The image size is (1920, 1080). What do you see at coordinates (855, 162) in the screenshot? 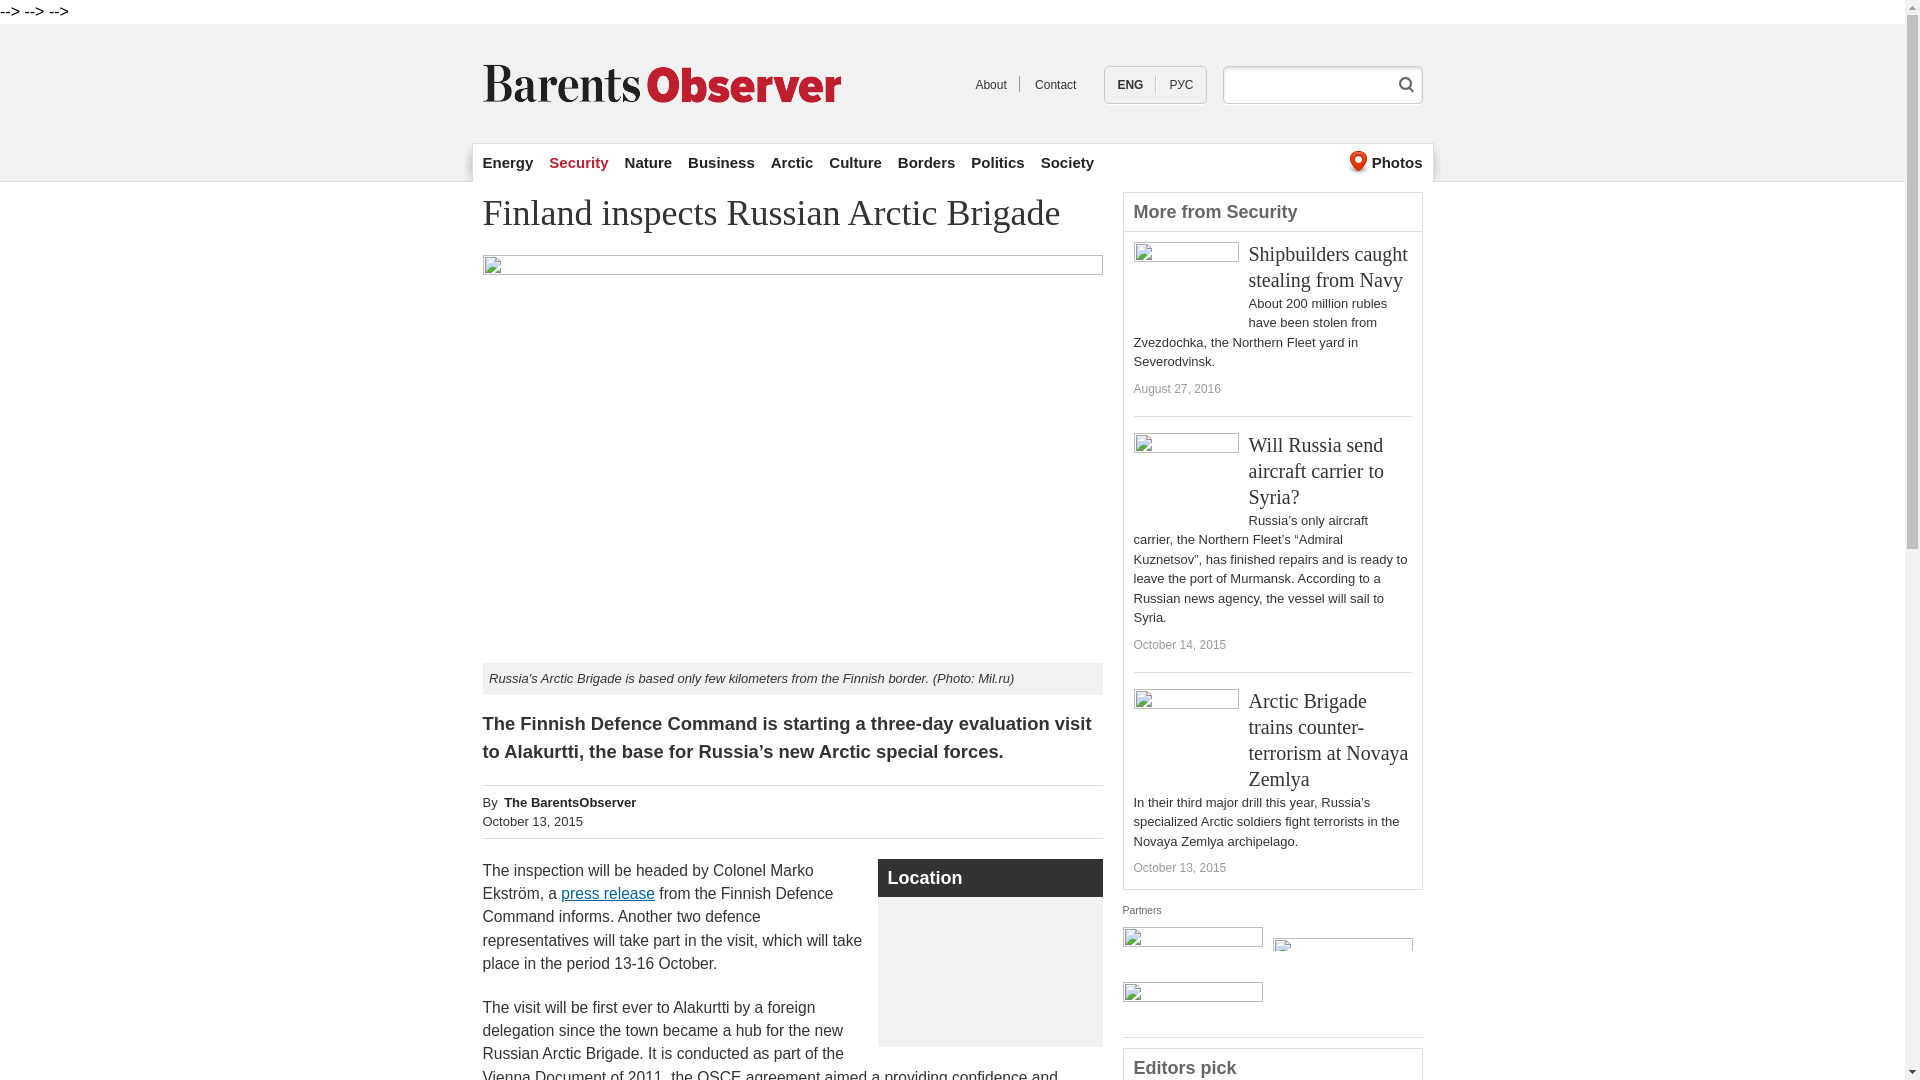
I see `Culture` at bounding box center [855, 162].